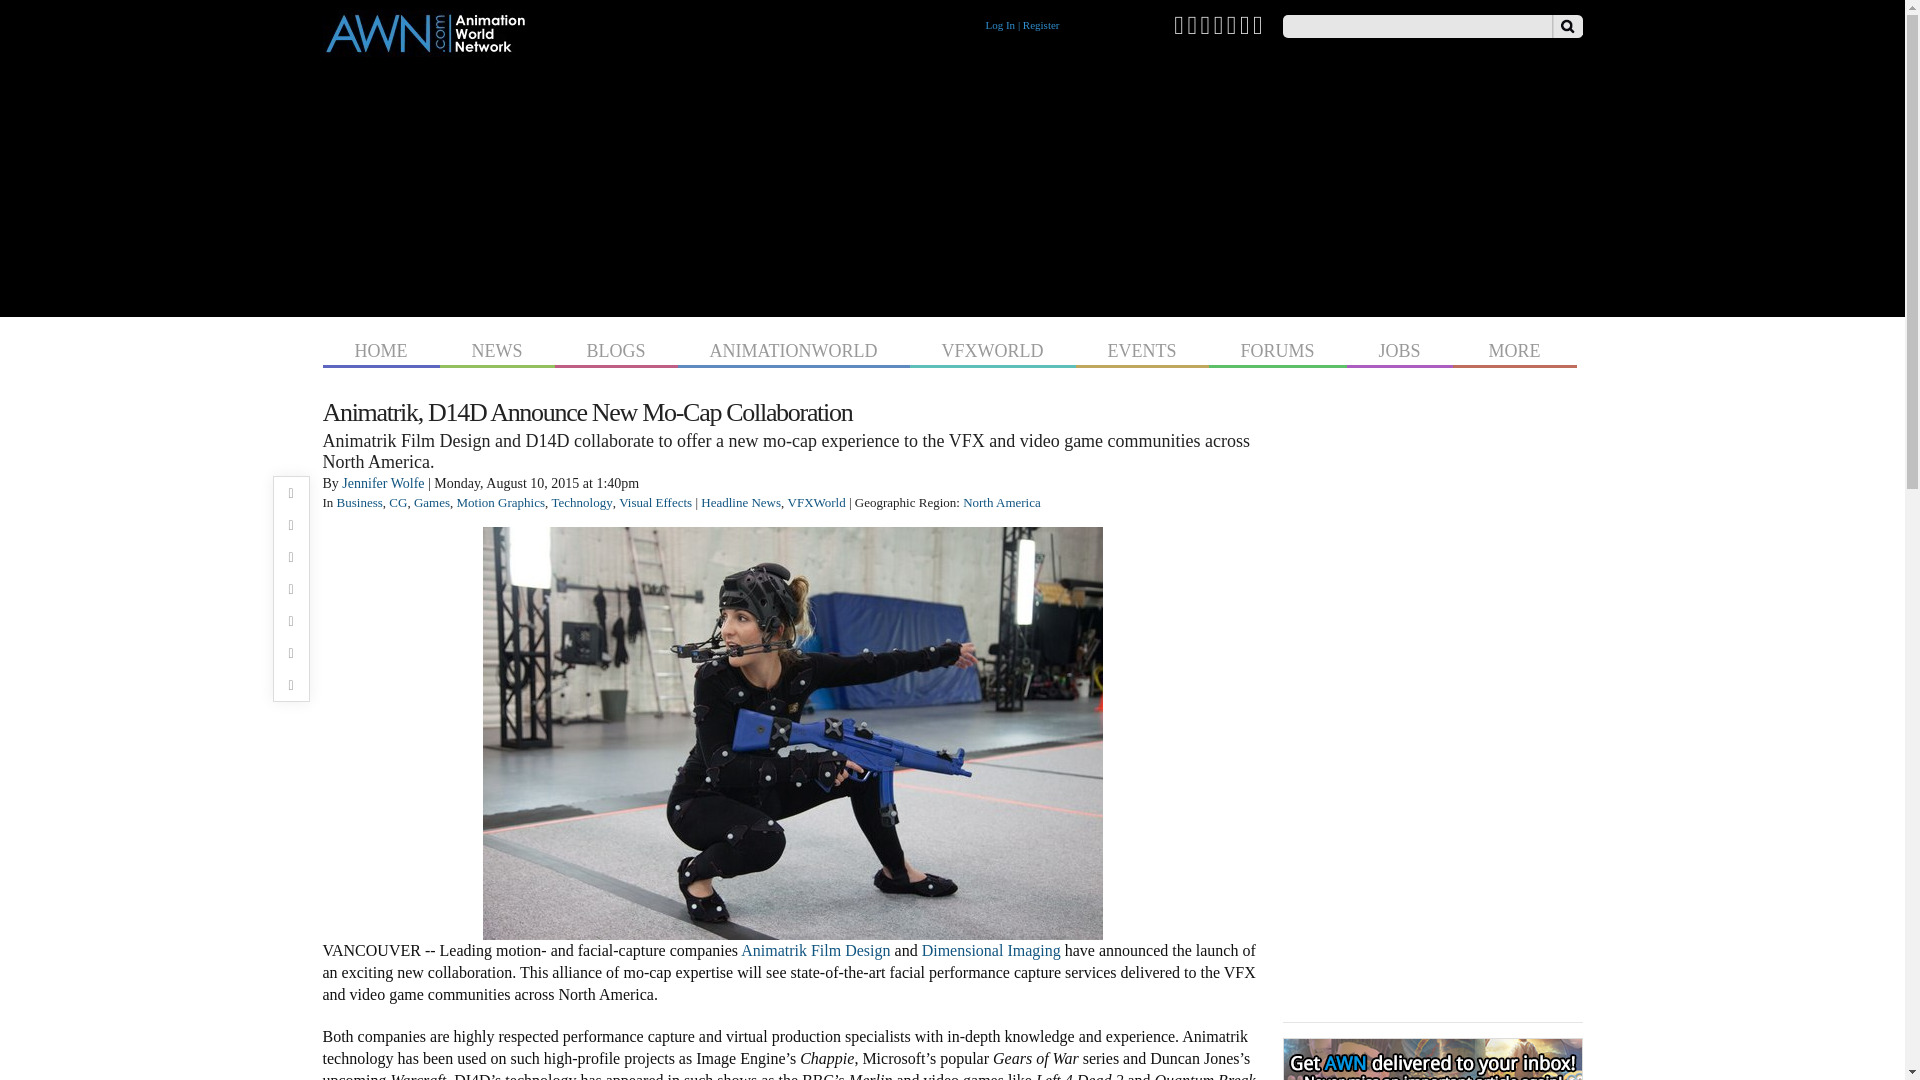 The width and height of the screenshot is (1920, 1080). Describe the element at coordinates (1416, 26) in the screenshot. I see `Enter the terms you wish to search for.` at that location.